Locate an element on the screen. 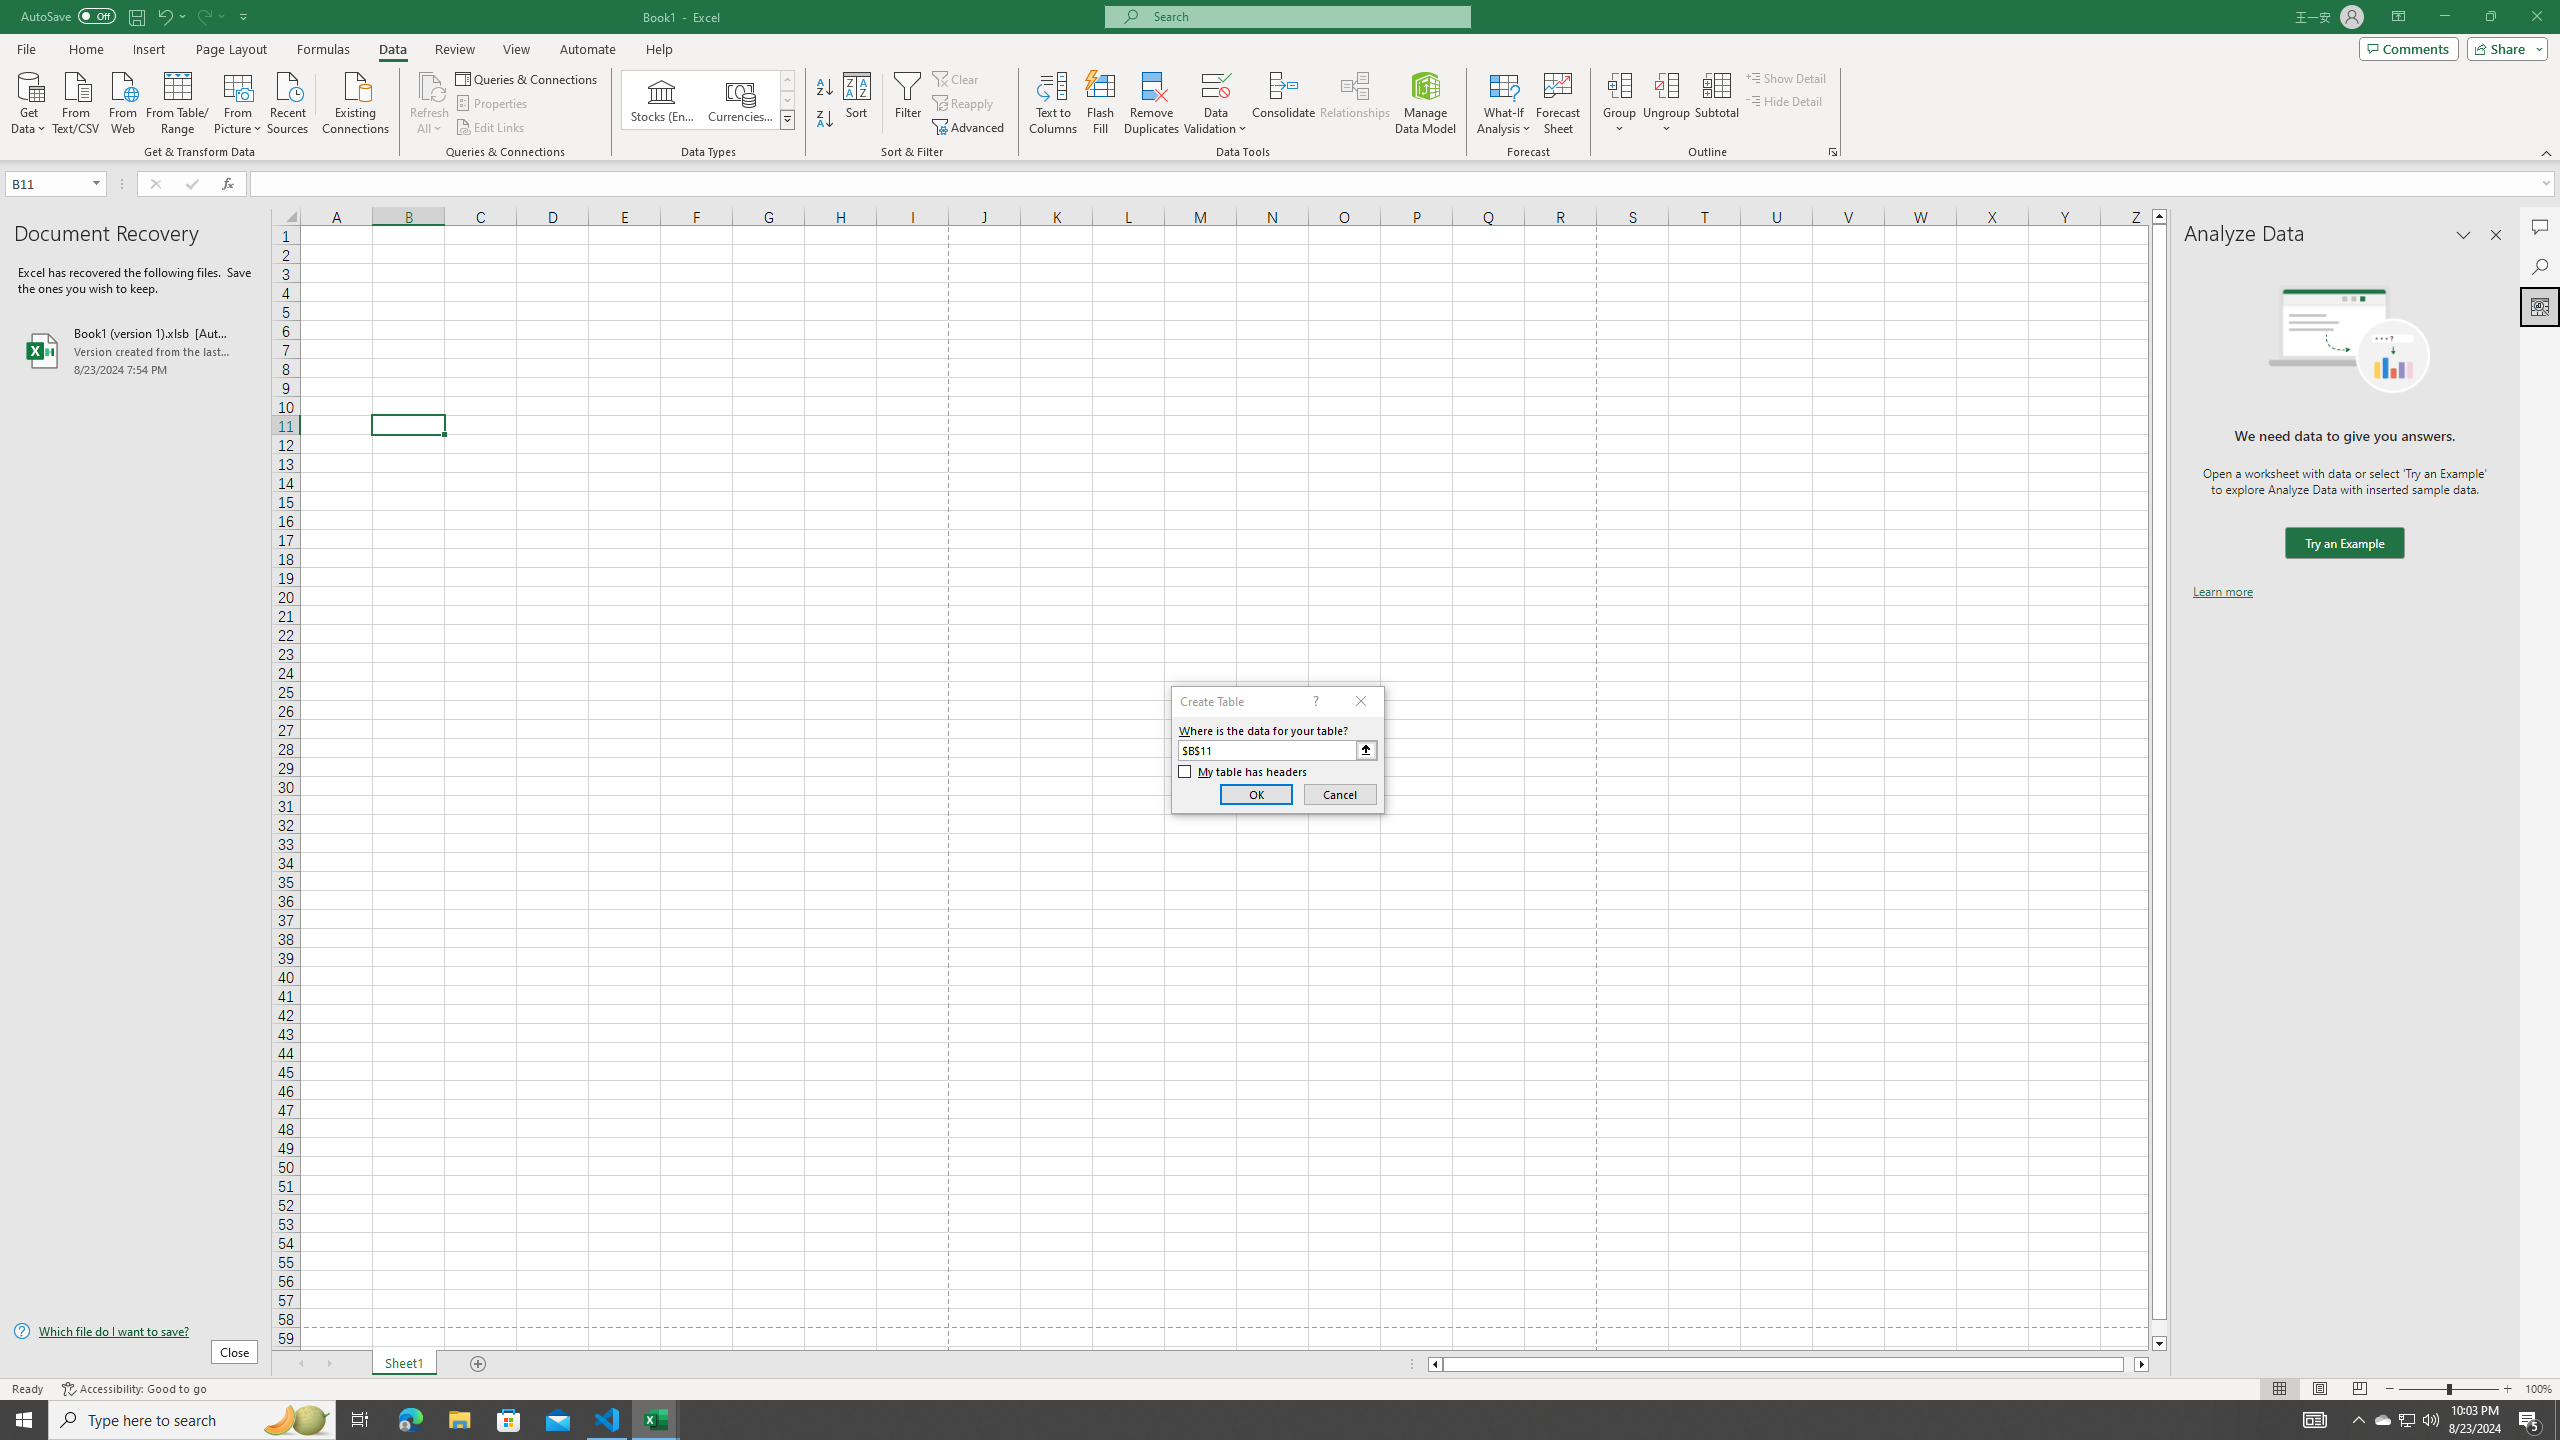 This screenshot has width=2560, height=1440. Text to Columns... is located at coordinates (1053, 103).